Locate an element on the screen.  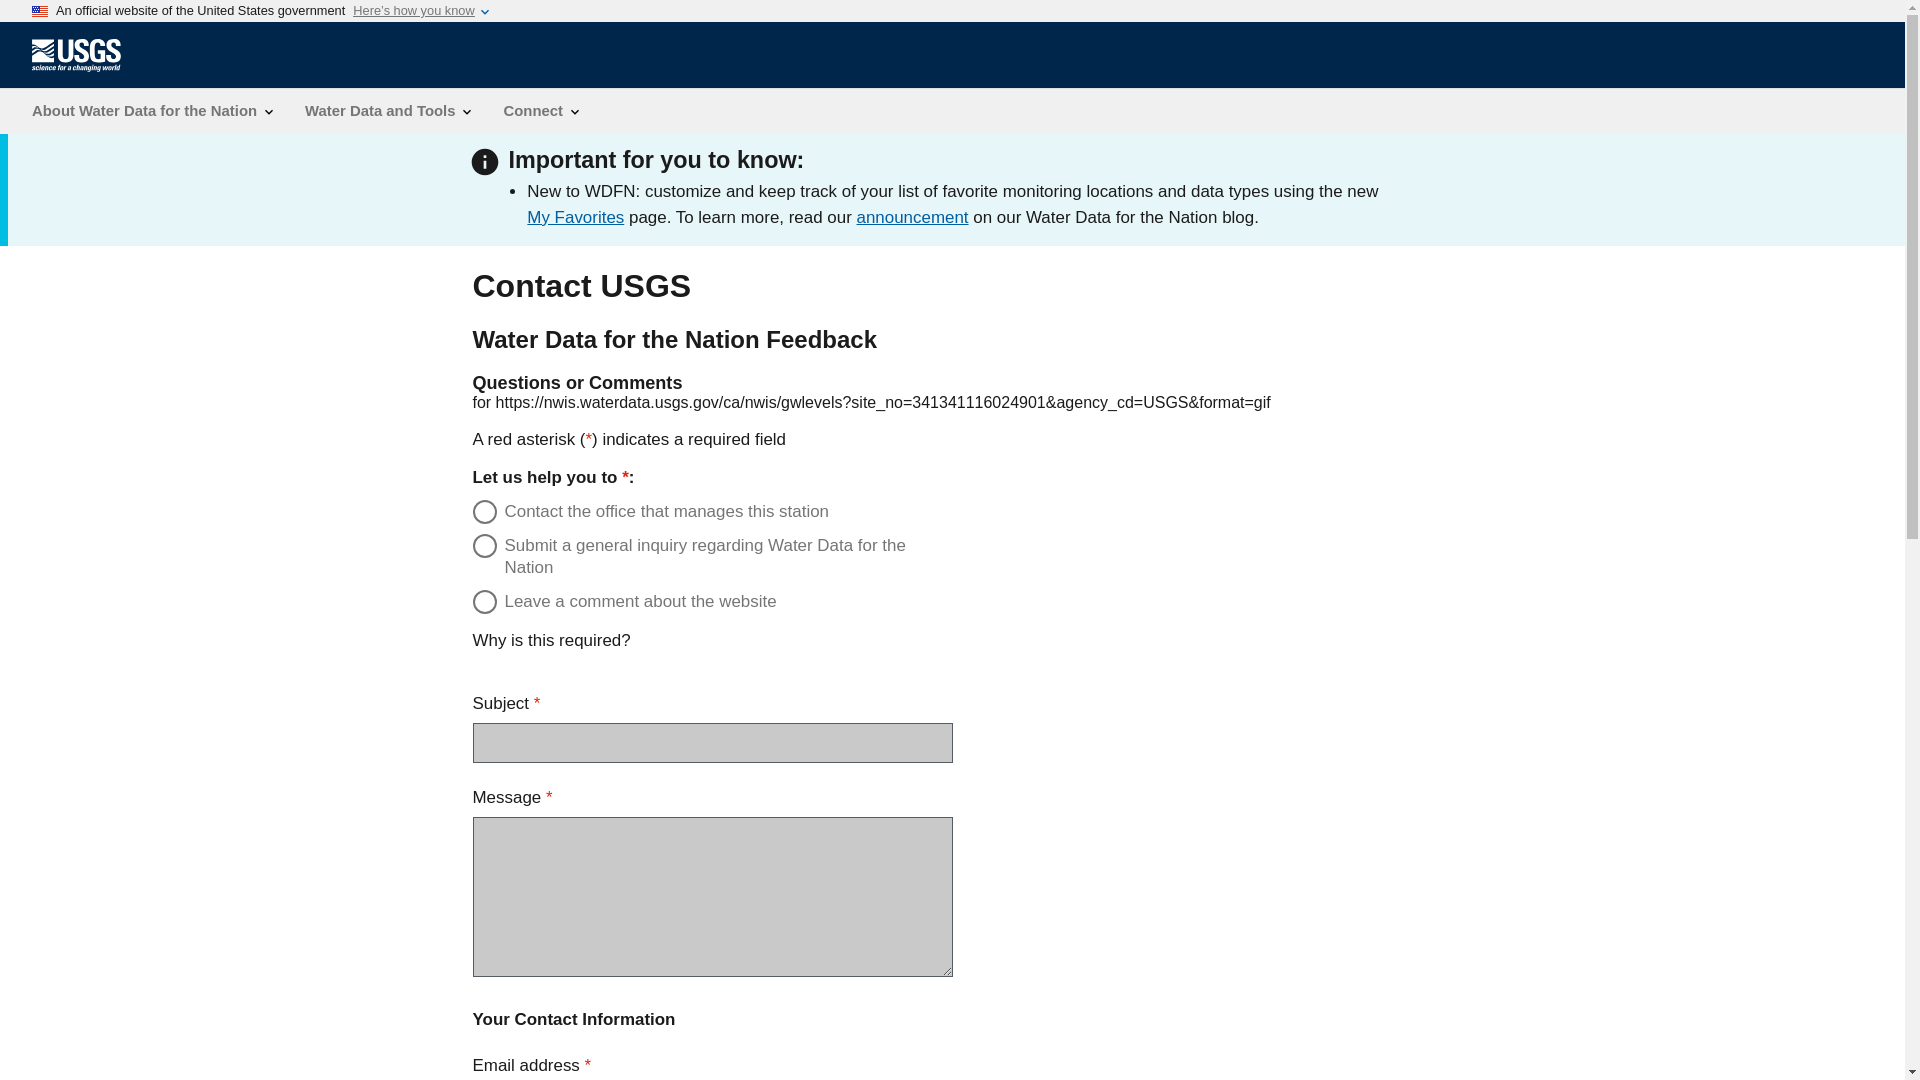
About Water Data for the Nation is located at coordinates (152, 110).